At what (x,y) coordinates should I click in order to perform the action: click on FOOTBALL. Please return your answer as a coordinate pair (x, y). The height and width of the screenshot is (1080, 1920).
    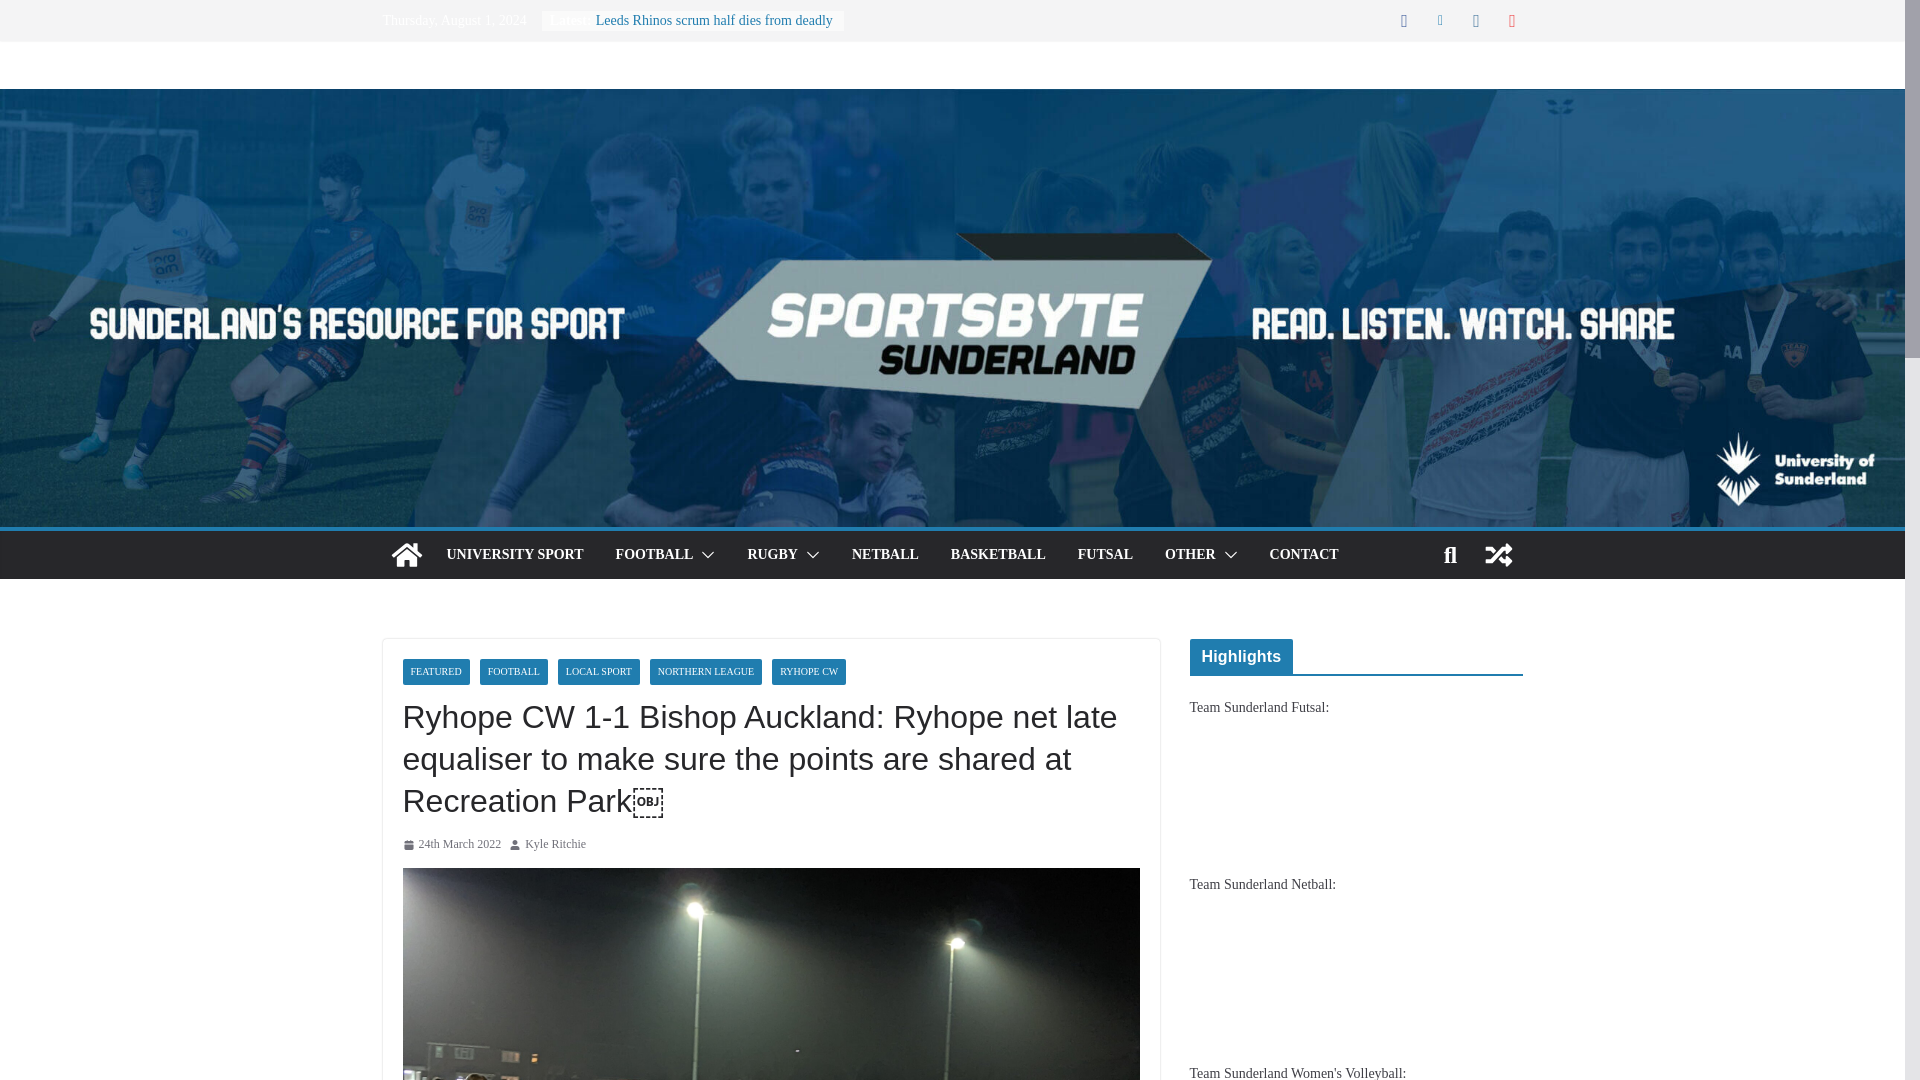
    Looking at the image, I should click on (654, 555).